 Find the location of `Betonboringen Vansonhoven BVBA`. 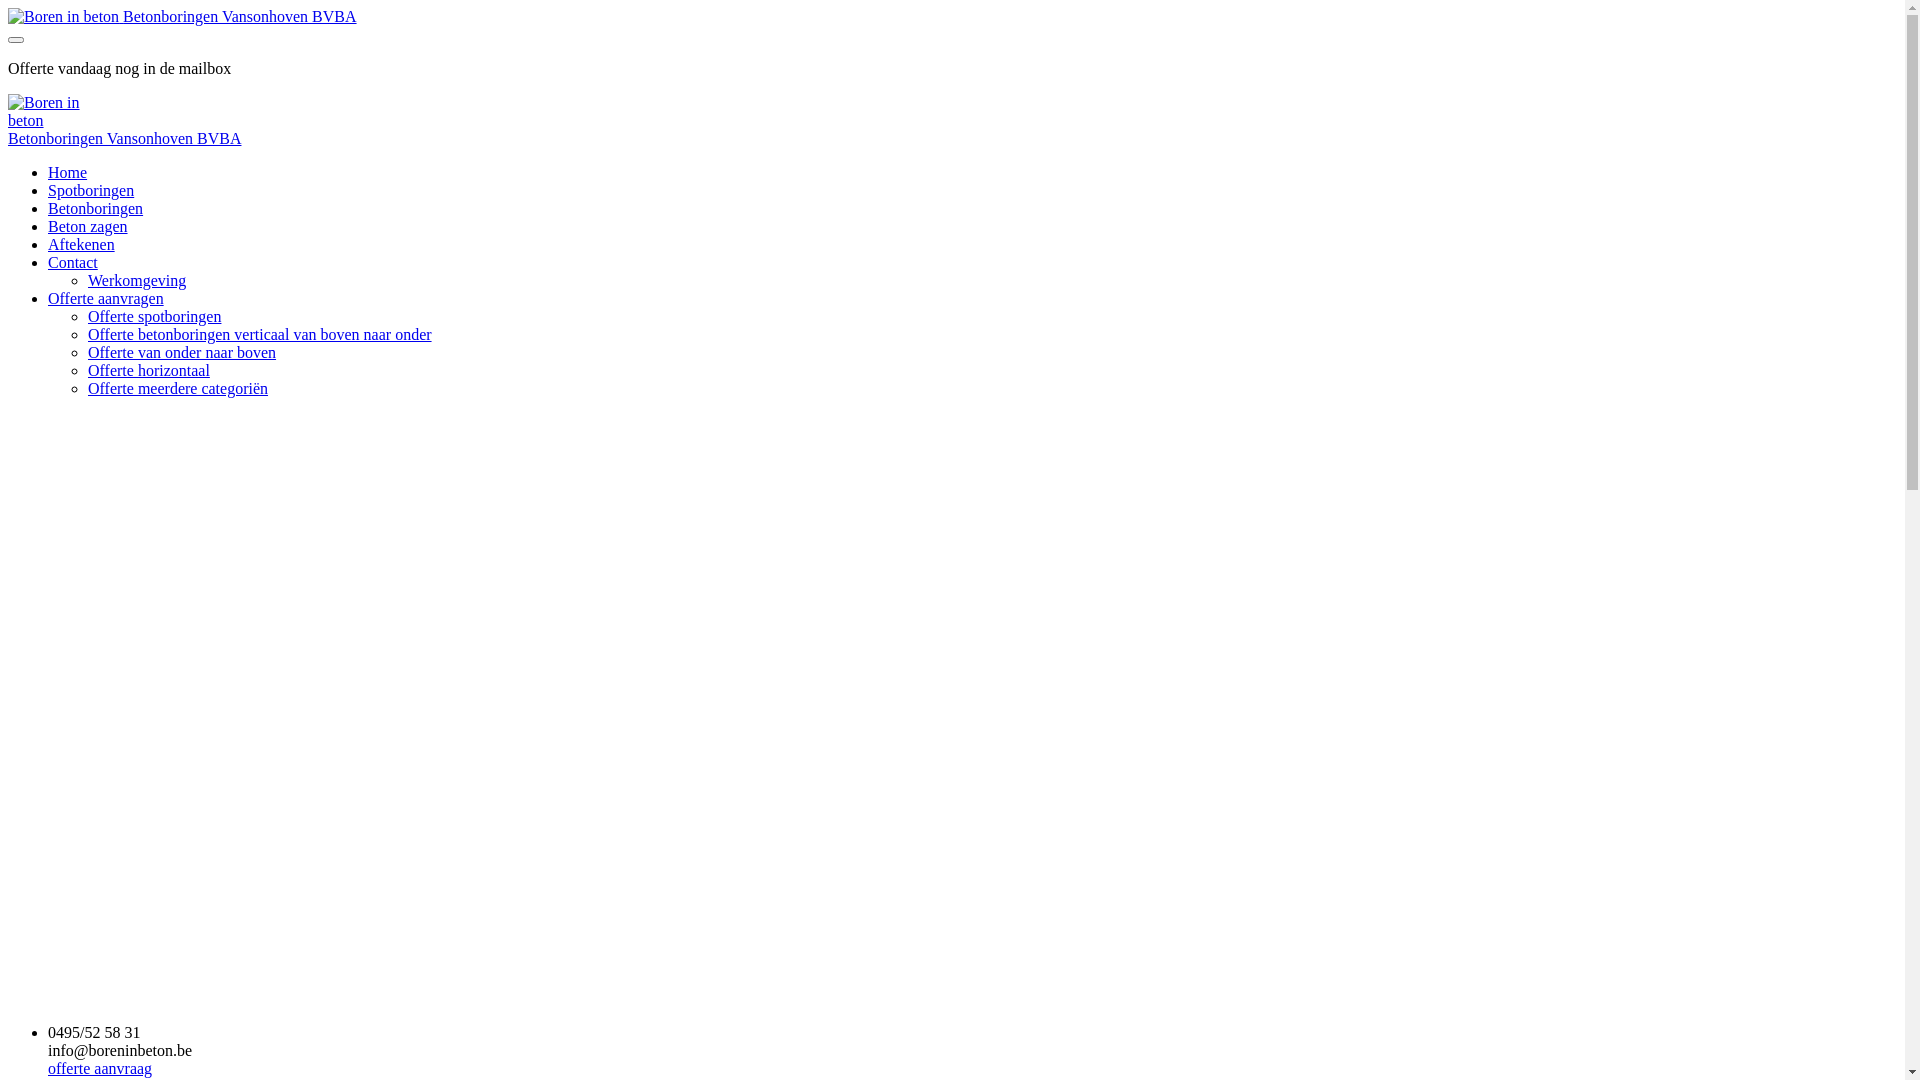

Betonboringen Vansonhoven BVBA is located at coordinates (182, 16).